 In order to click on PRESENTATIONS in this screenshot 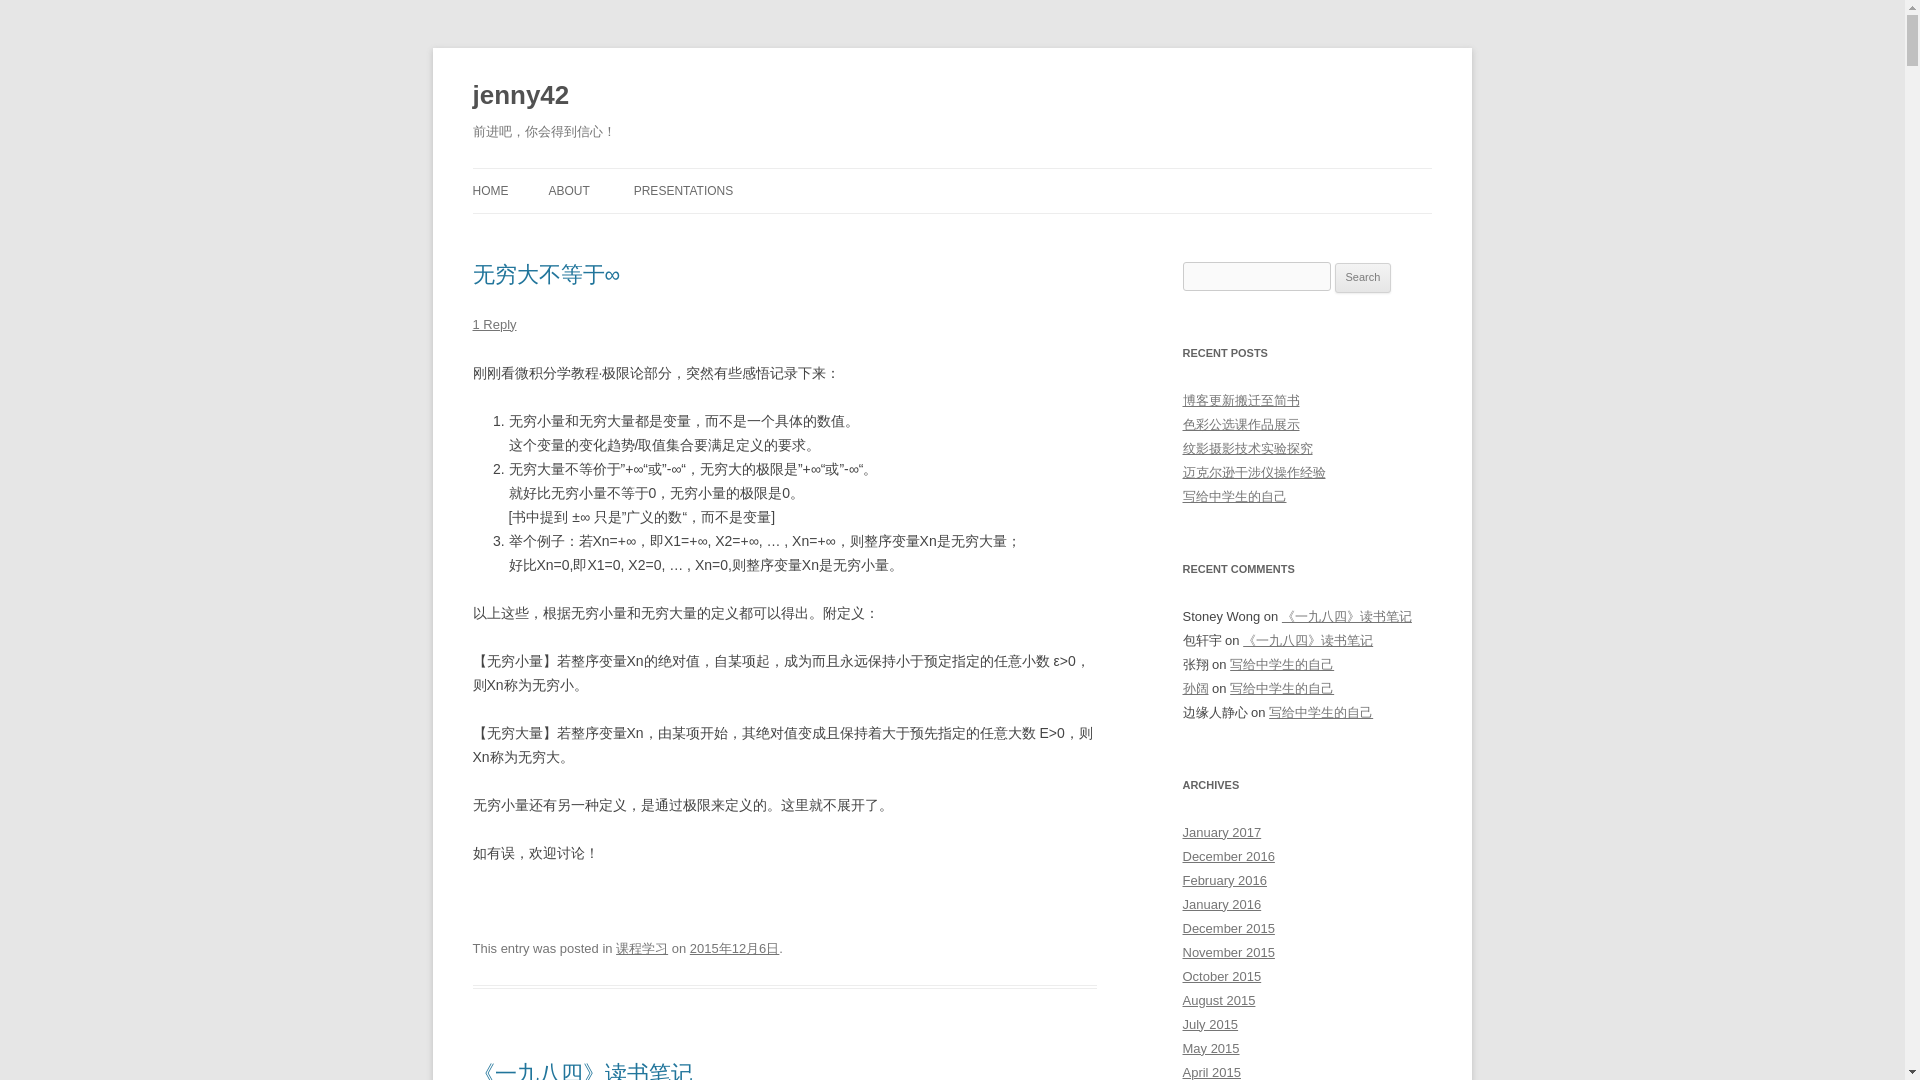, I will do `click(683, 190)`.